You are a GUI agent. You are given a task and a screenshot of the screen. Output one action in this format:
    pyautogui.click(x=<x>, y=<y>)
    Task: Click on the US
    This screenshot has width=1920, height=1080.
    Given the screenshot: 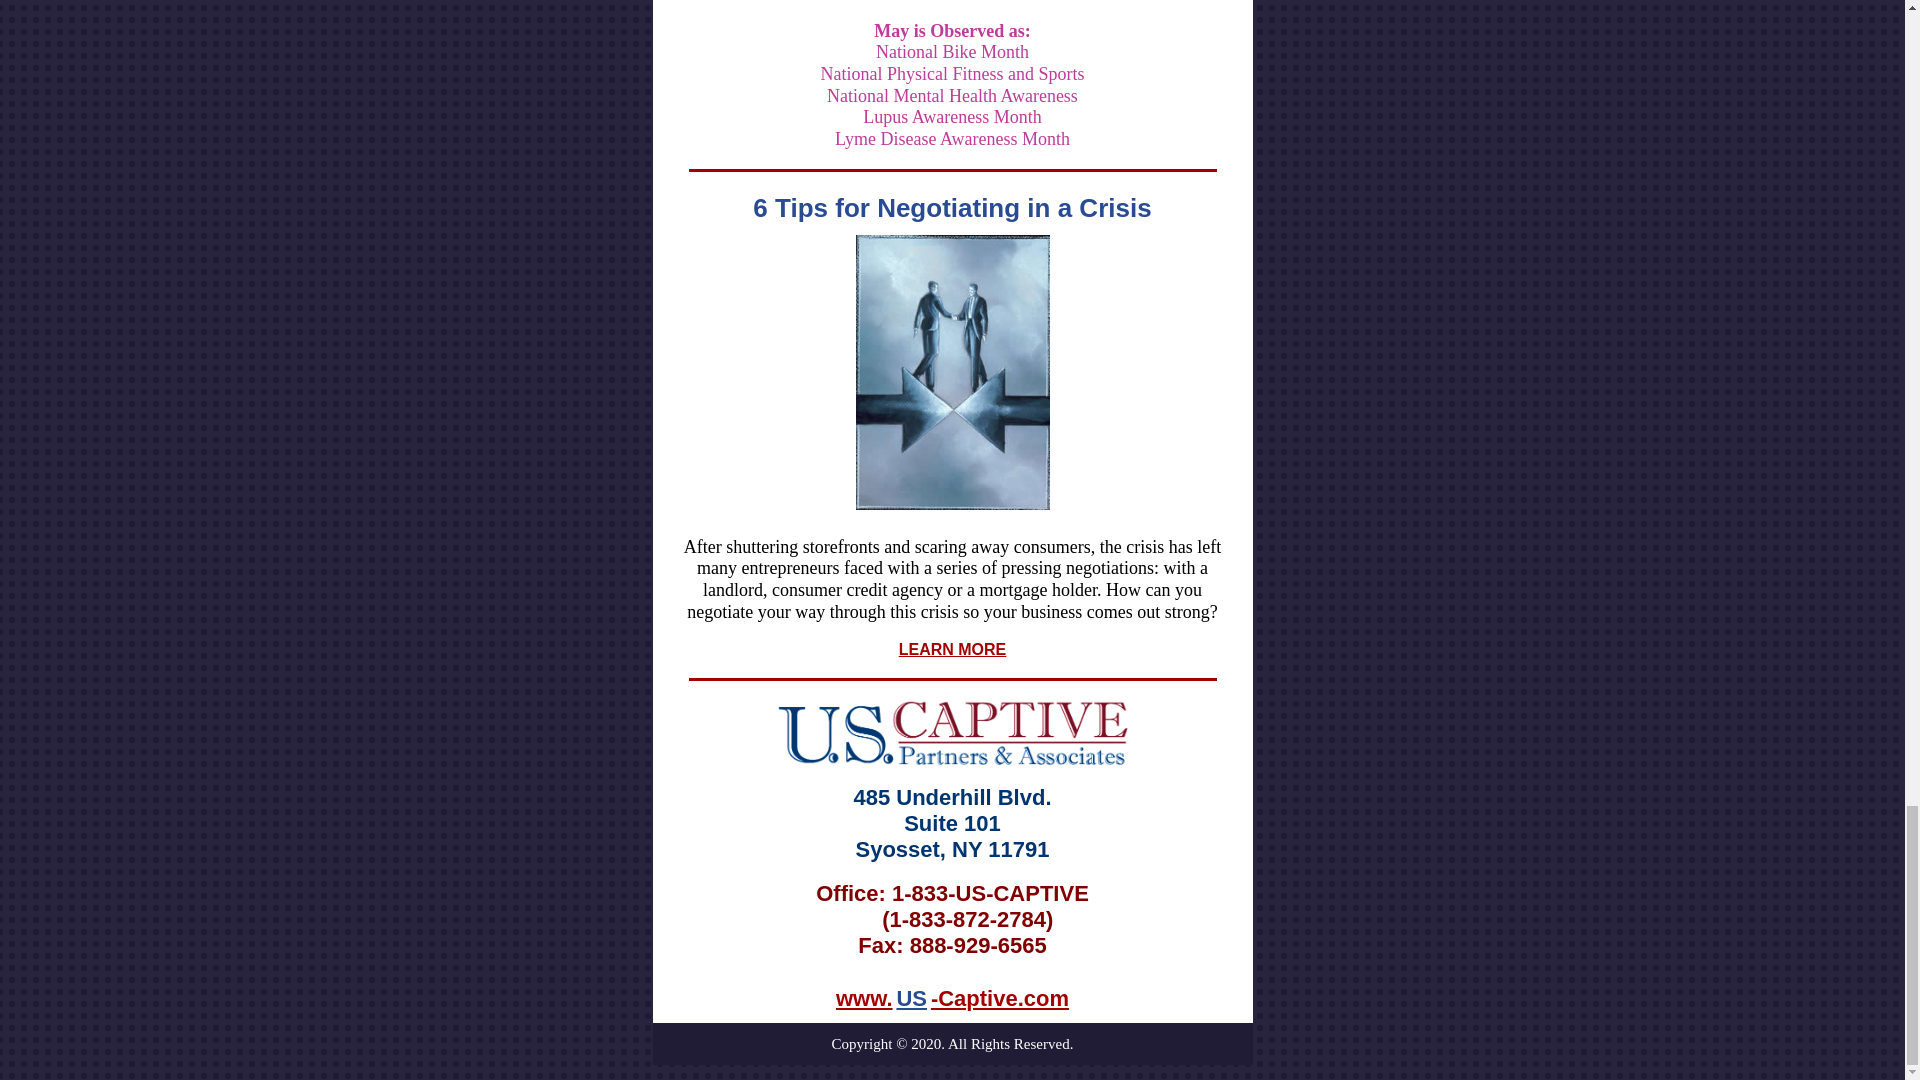 What is the action you would take?
    pyautogui.click(x=912, y=998)
    